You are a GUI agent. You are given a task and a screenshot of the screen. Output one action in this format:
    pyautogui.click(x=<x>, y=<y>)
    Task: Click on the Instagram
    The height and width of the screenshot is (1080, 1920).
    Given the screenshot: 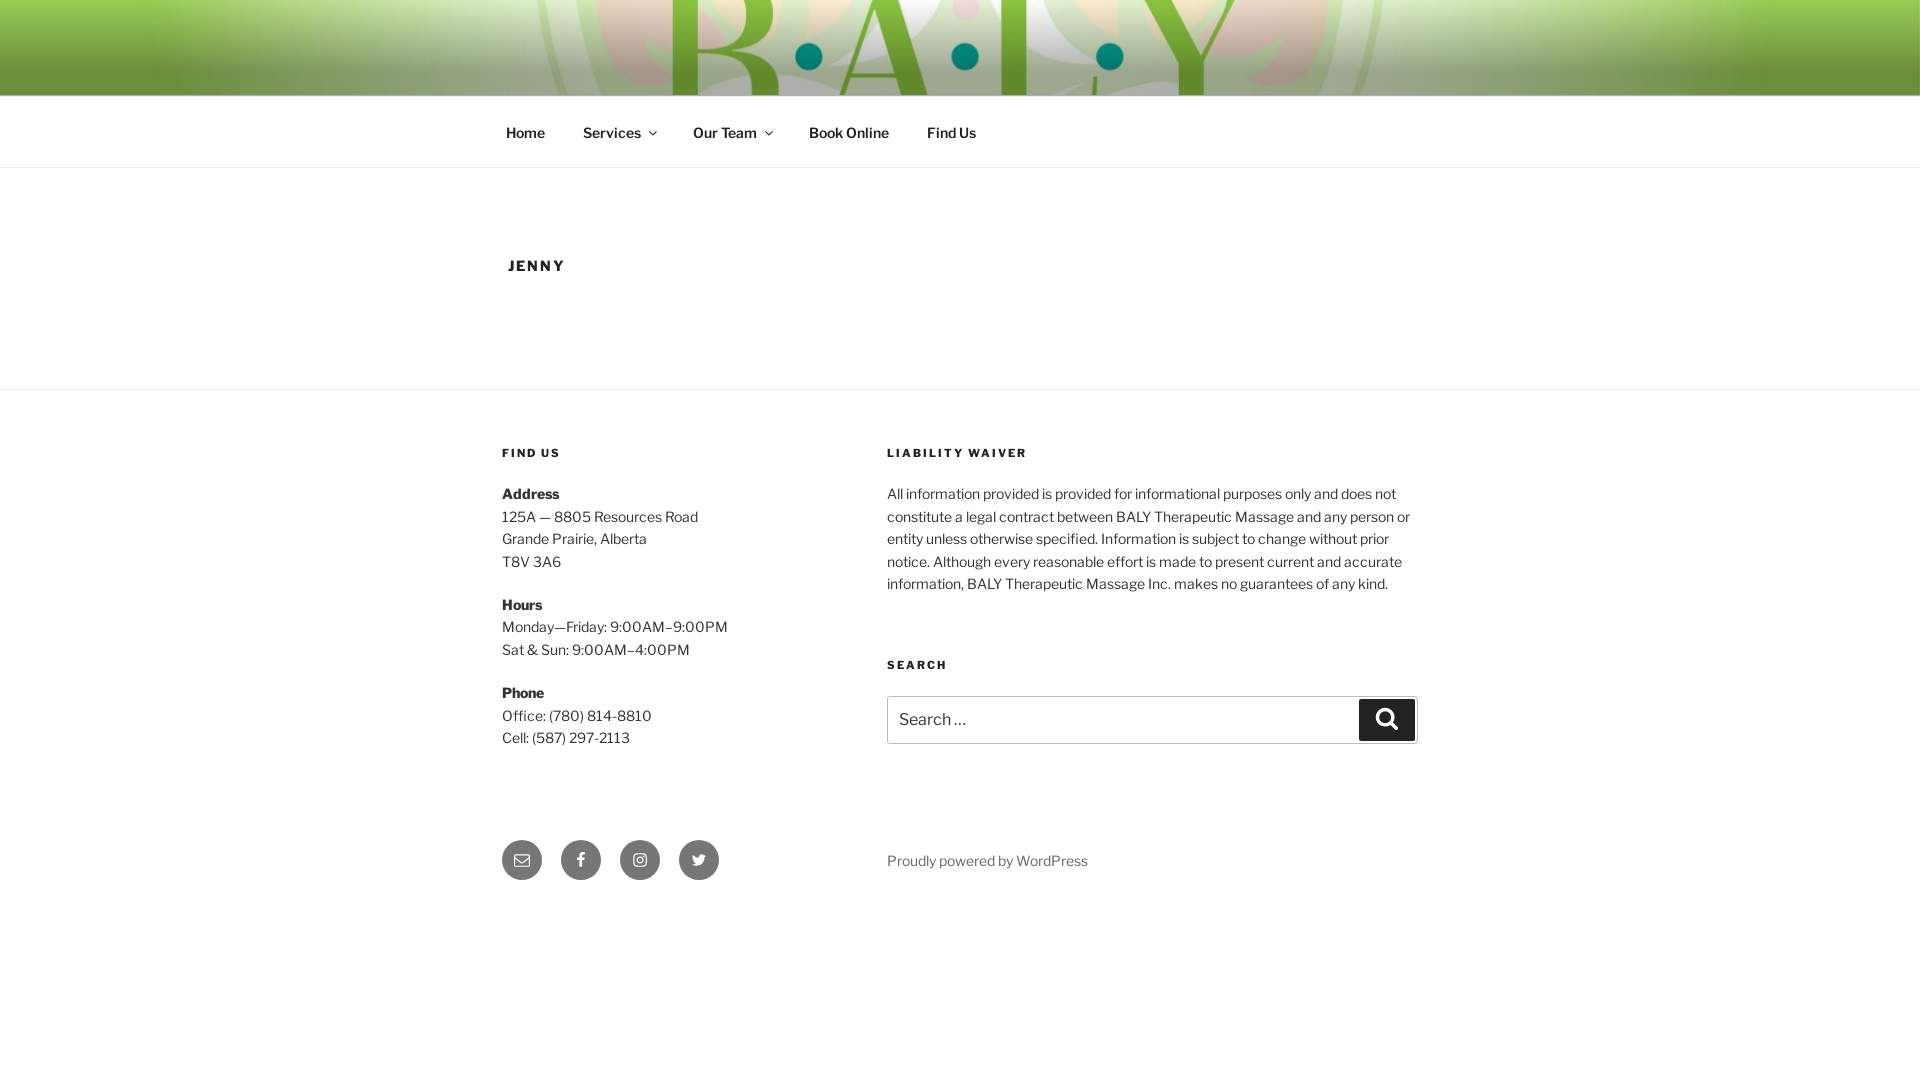 What is the action you would take?
    pyautogui.click(x=640, y=860)
    